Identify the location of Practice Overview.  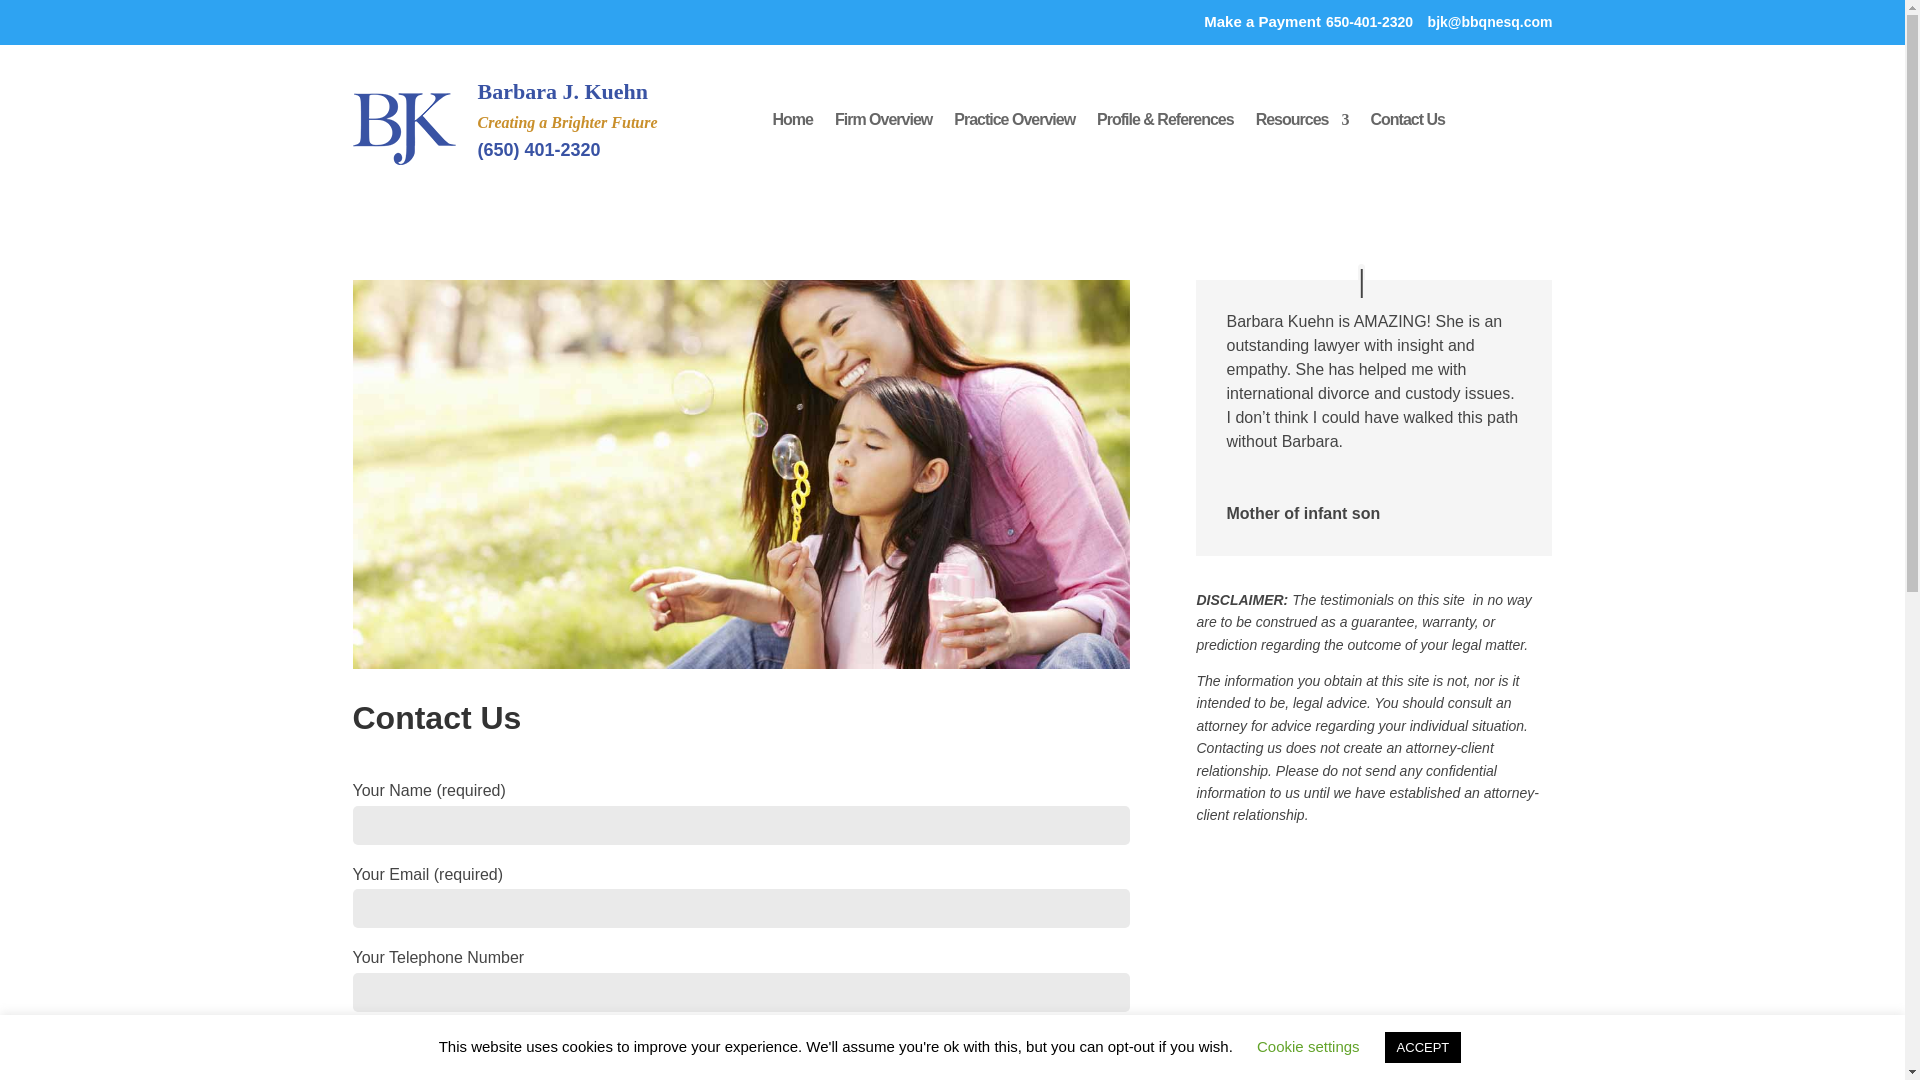
(1014, 124).